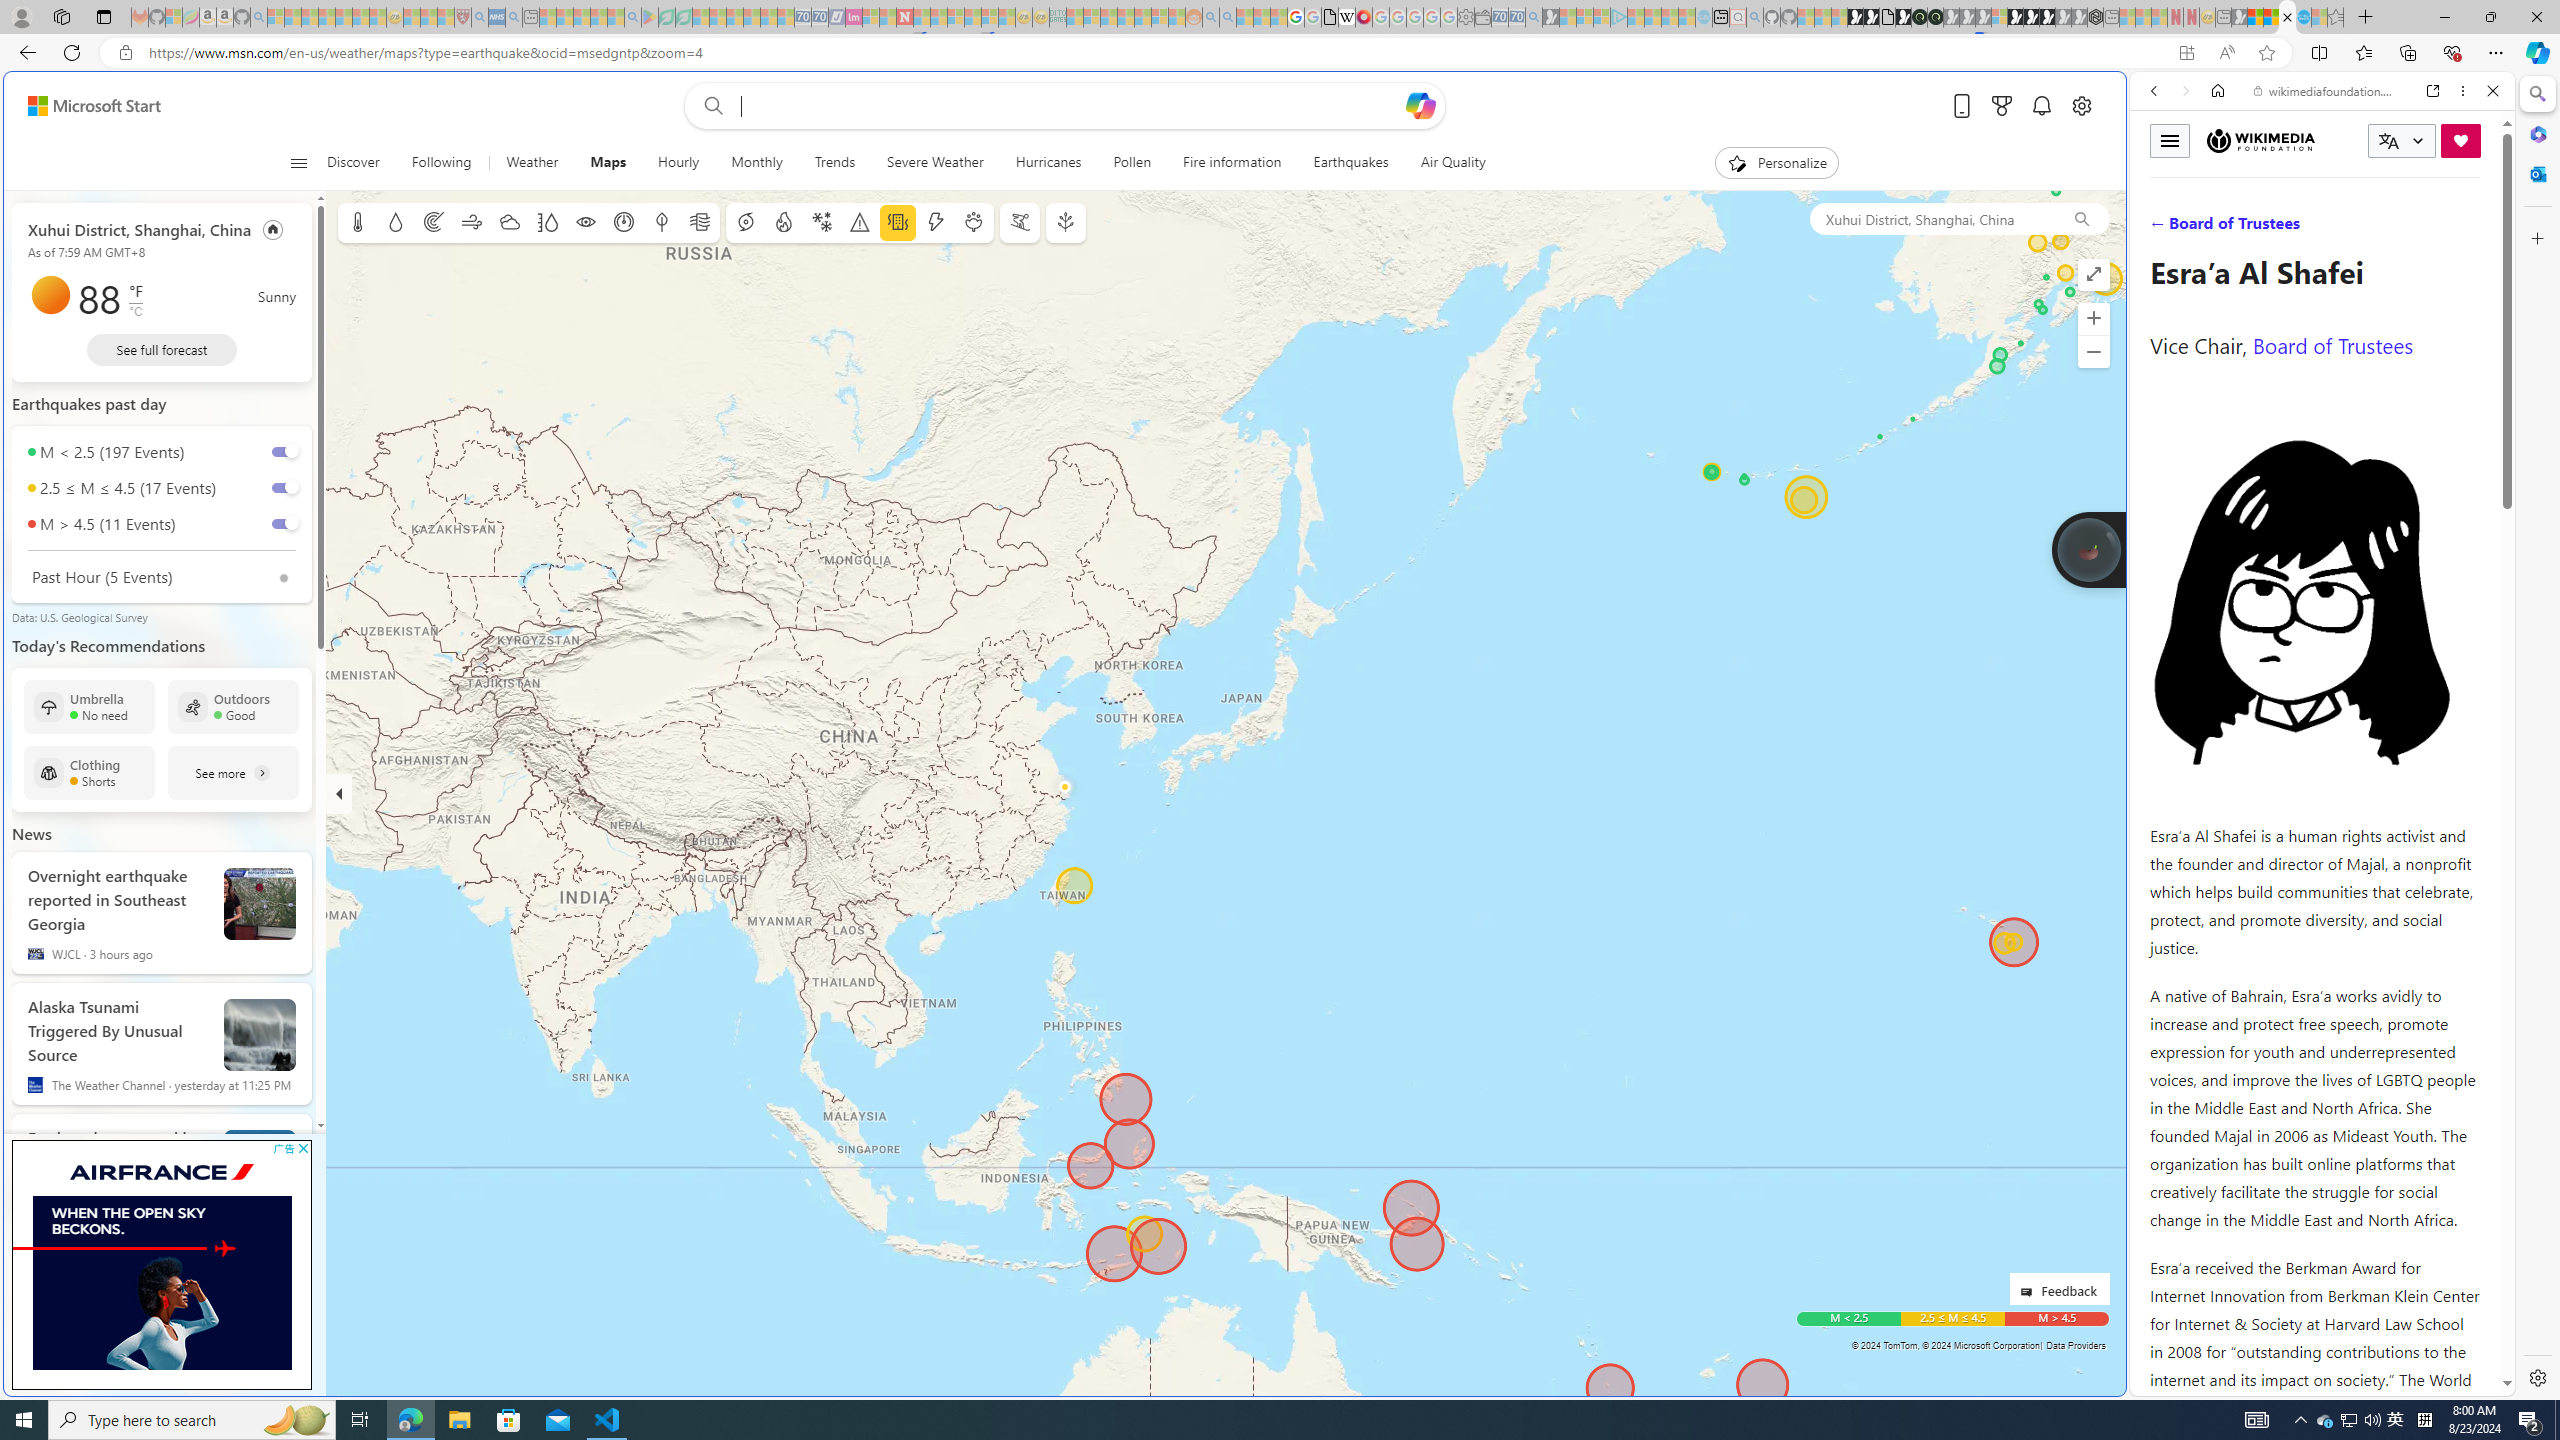 The width and height of the screenshot is (2560, 1440). Describe the element at coordinates (480, 17) in the screenshot. I see `list of asthma inhalers uk - Search - Sleeping` at that location.